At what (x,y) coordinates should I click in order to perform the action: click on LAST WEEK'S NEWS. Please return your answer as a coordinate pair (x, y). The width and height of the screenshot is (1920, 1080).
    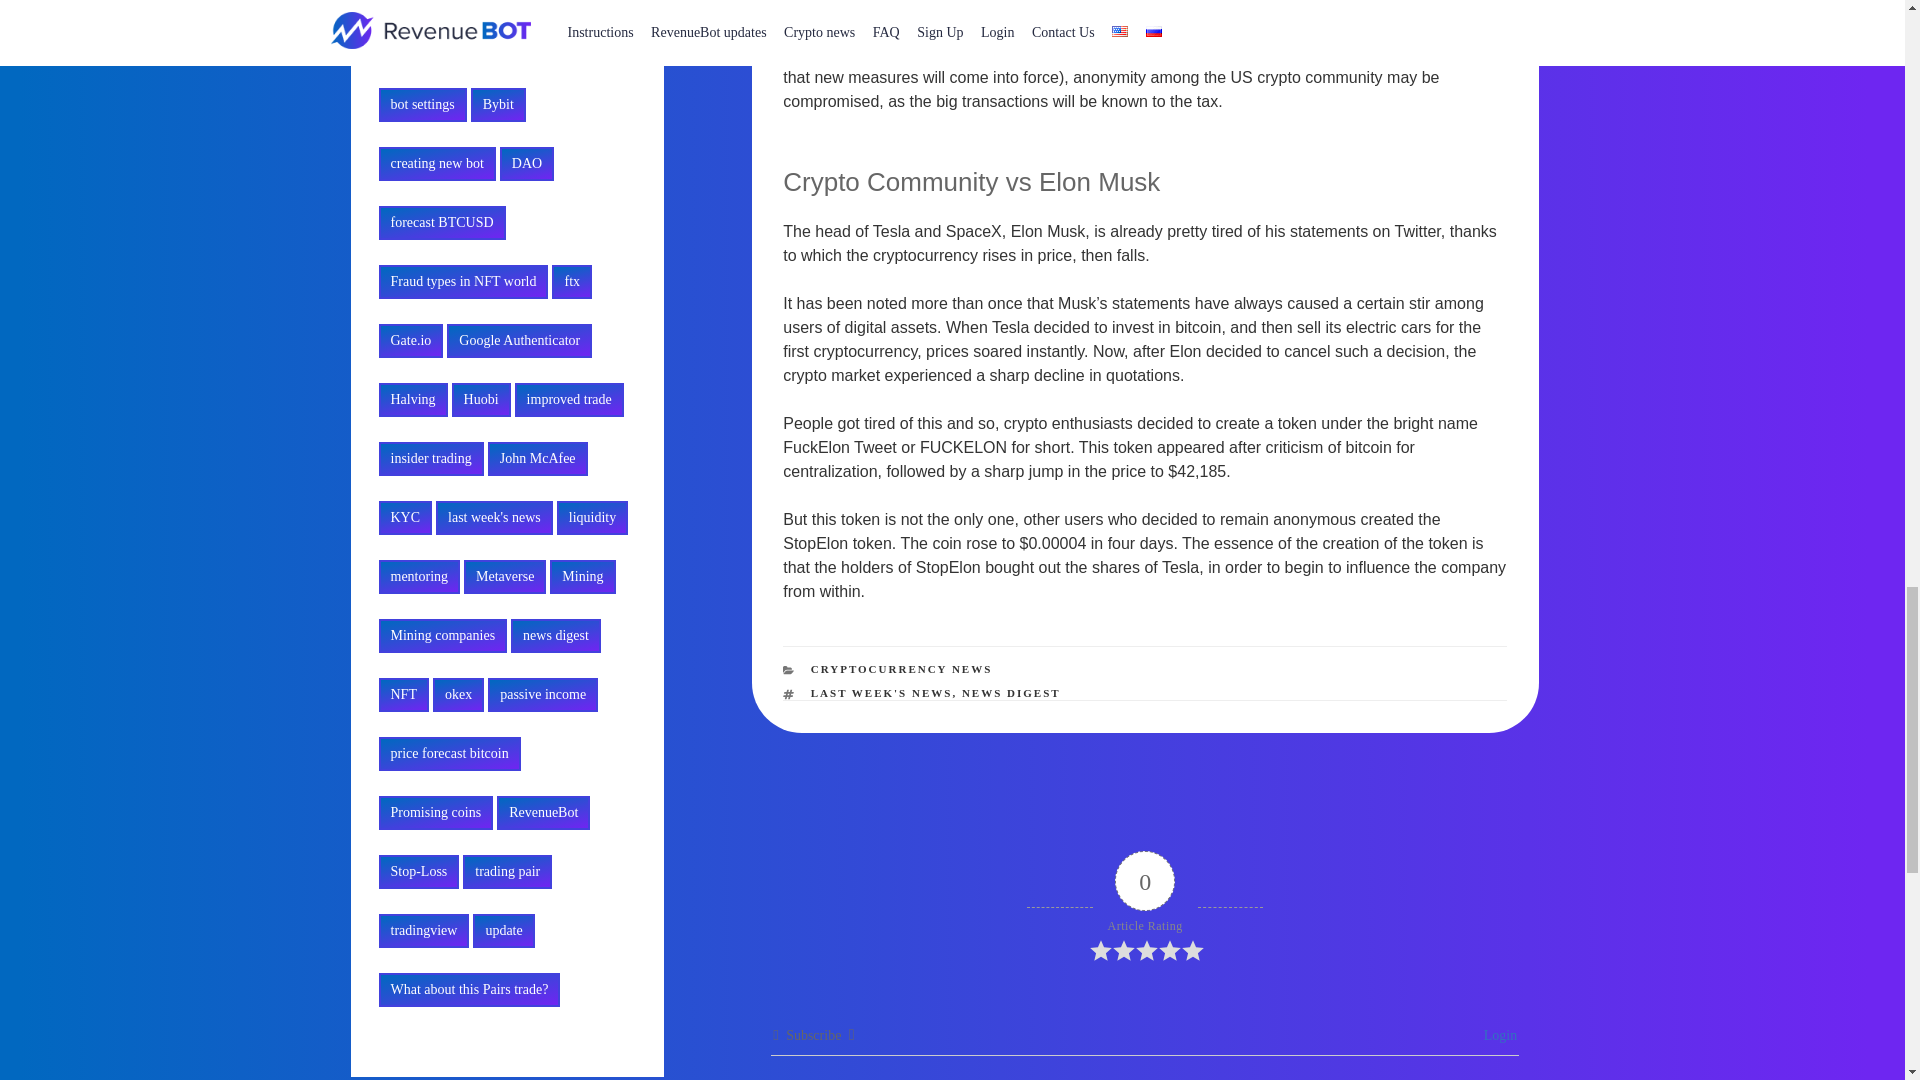
    Looking at the image, I should click on (881, 692).